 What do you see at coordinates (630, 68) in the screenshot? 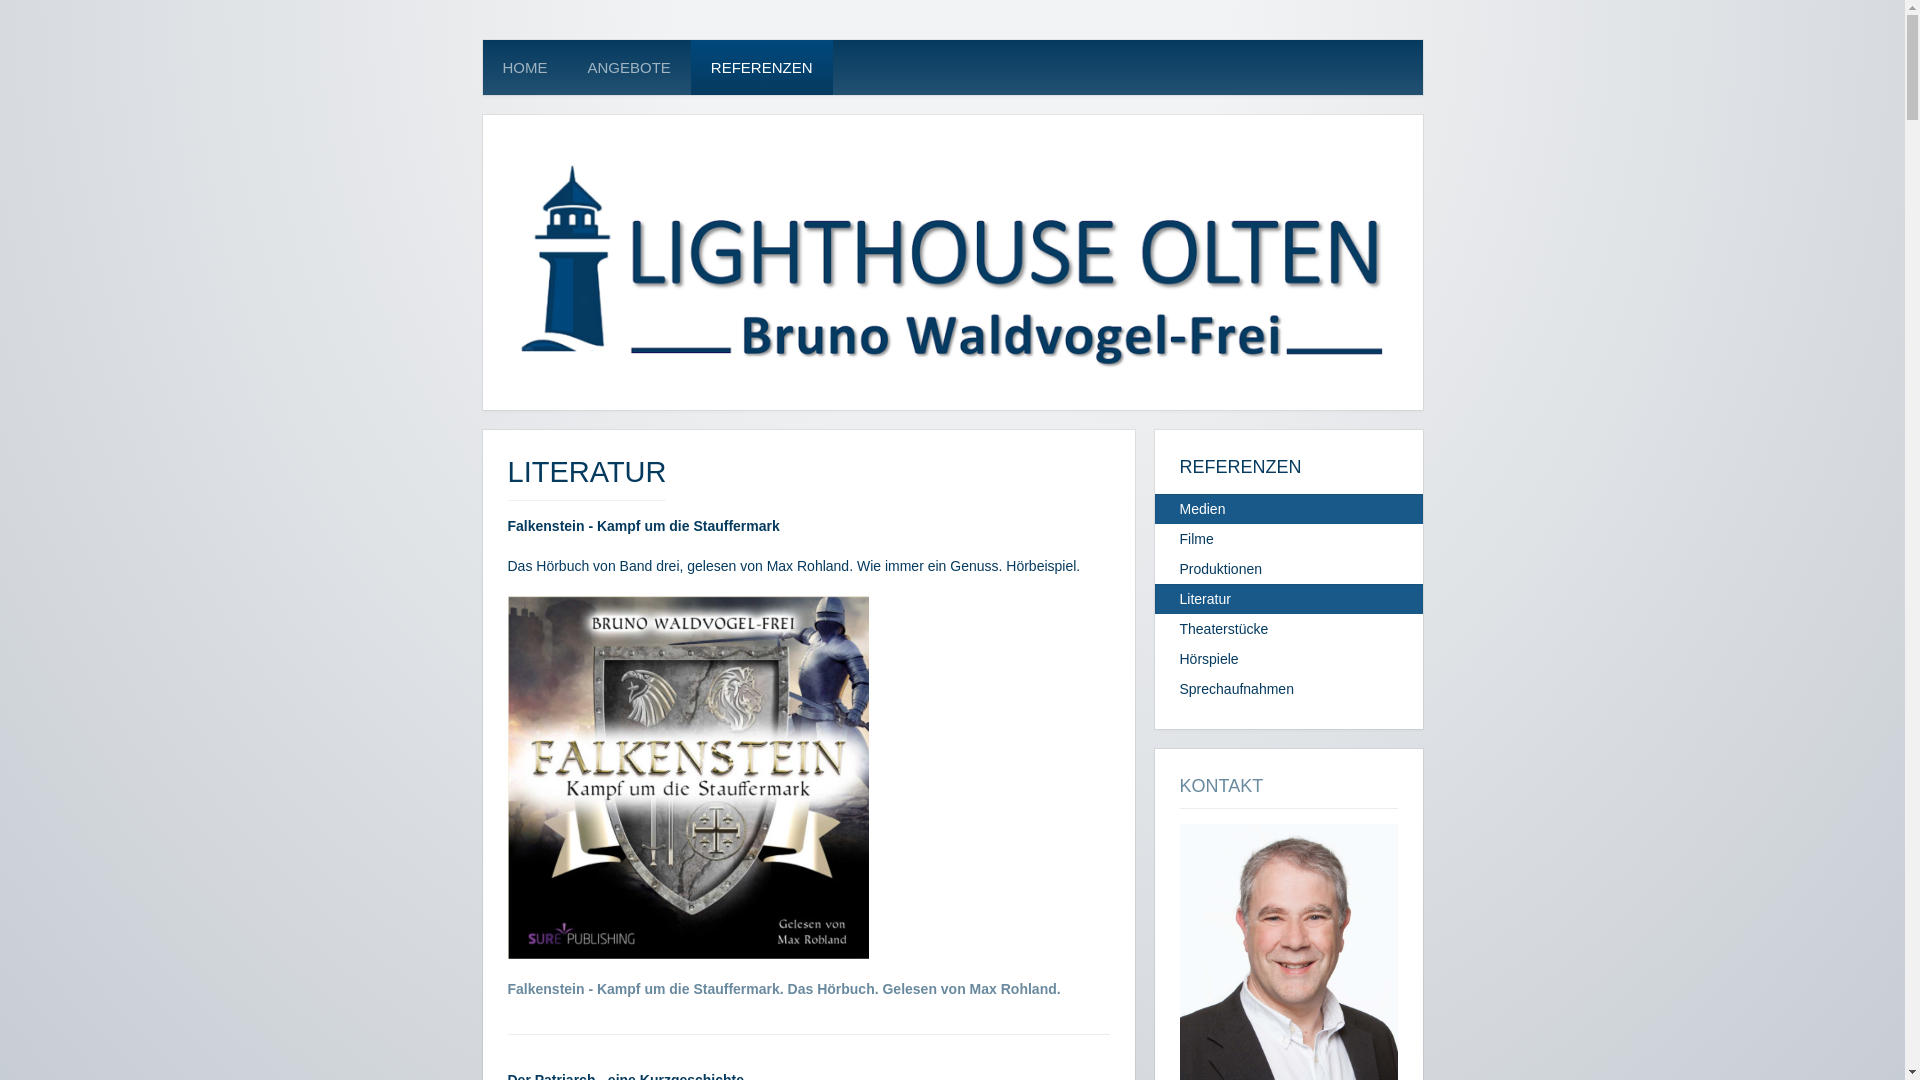
I see `ANGEBOTE` at bounding box center [630, 68].